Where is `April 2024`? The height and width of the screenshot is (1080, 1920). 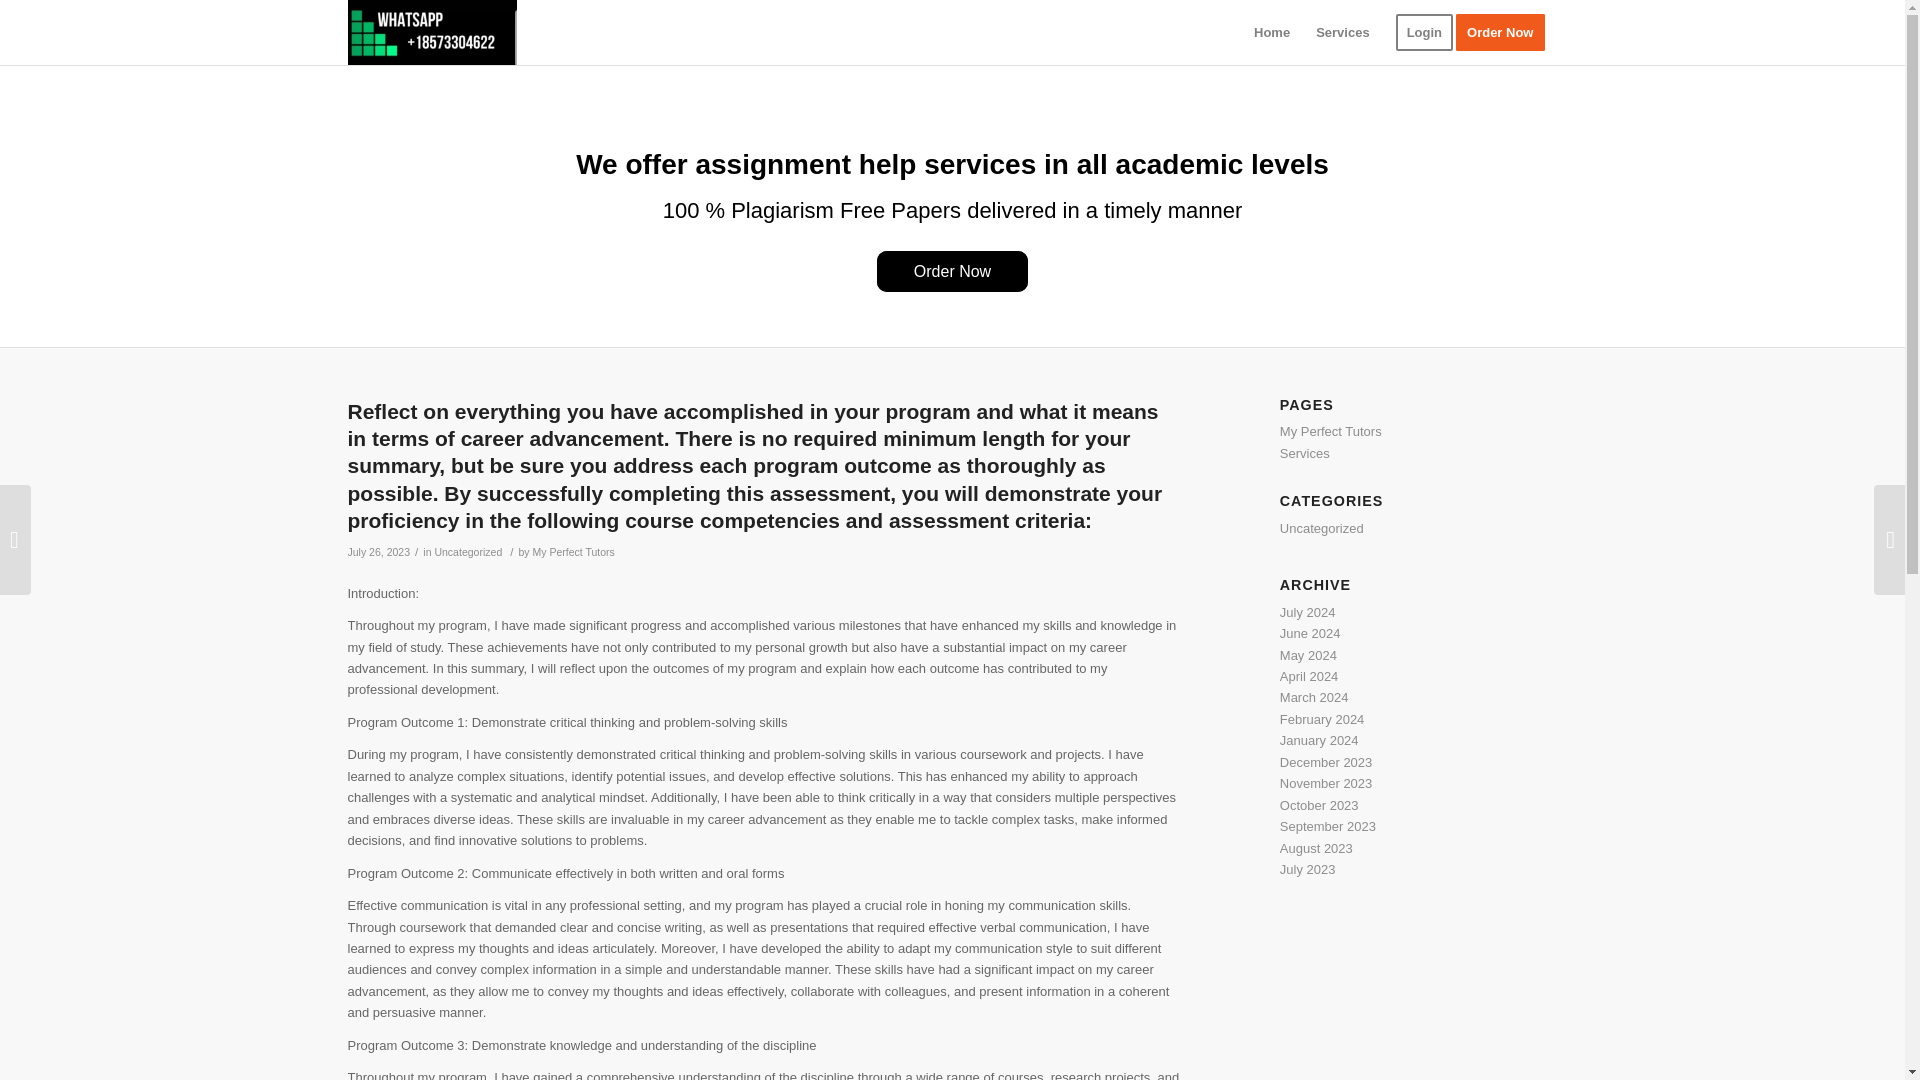 April 2024 is located at coordinates (1309, 676).